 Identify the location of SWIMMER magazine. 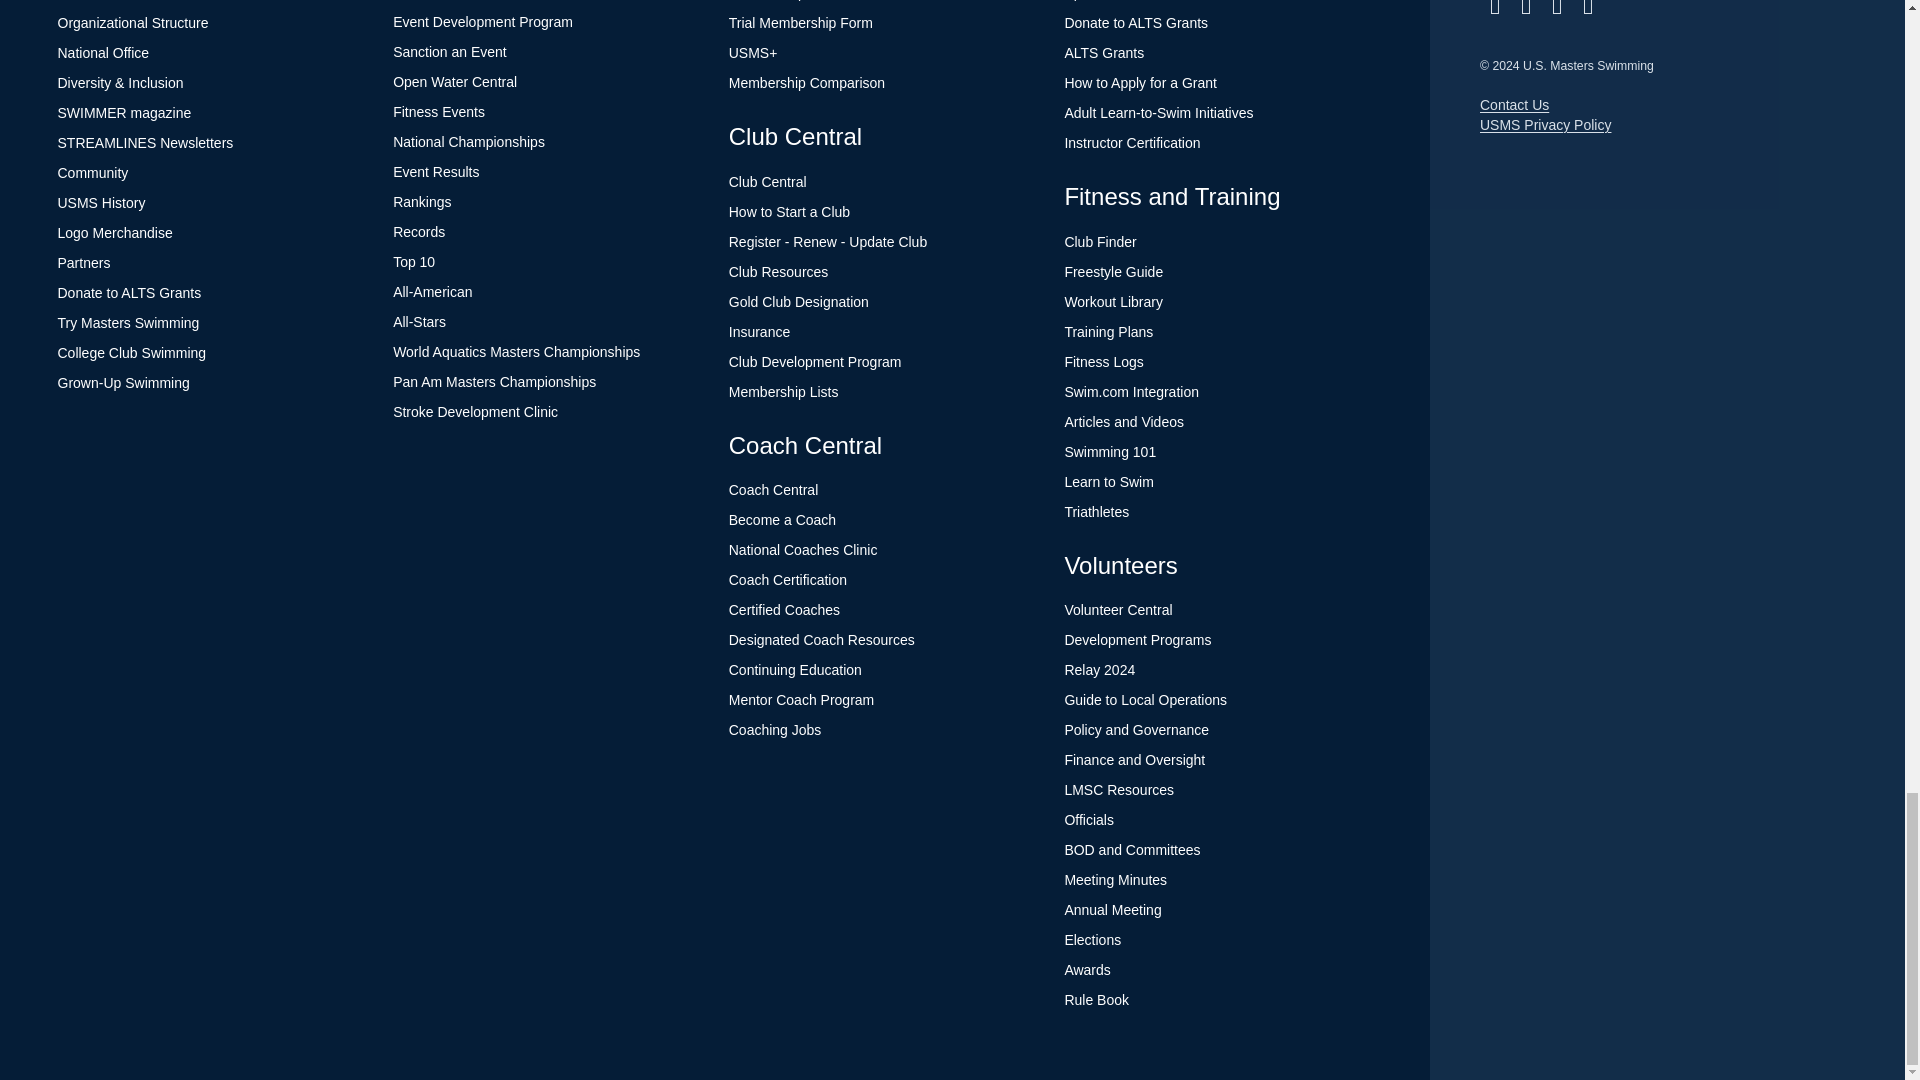
(124, 112).